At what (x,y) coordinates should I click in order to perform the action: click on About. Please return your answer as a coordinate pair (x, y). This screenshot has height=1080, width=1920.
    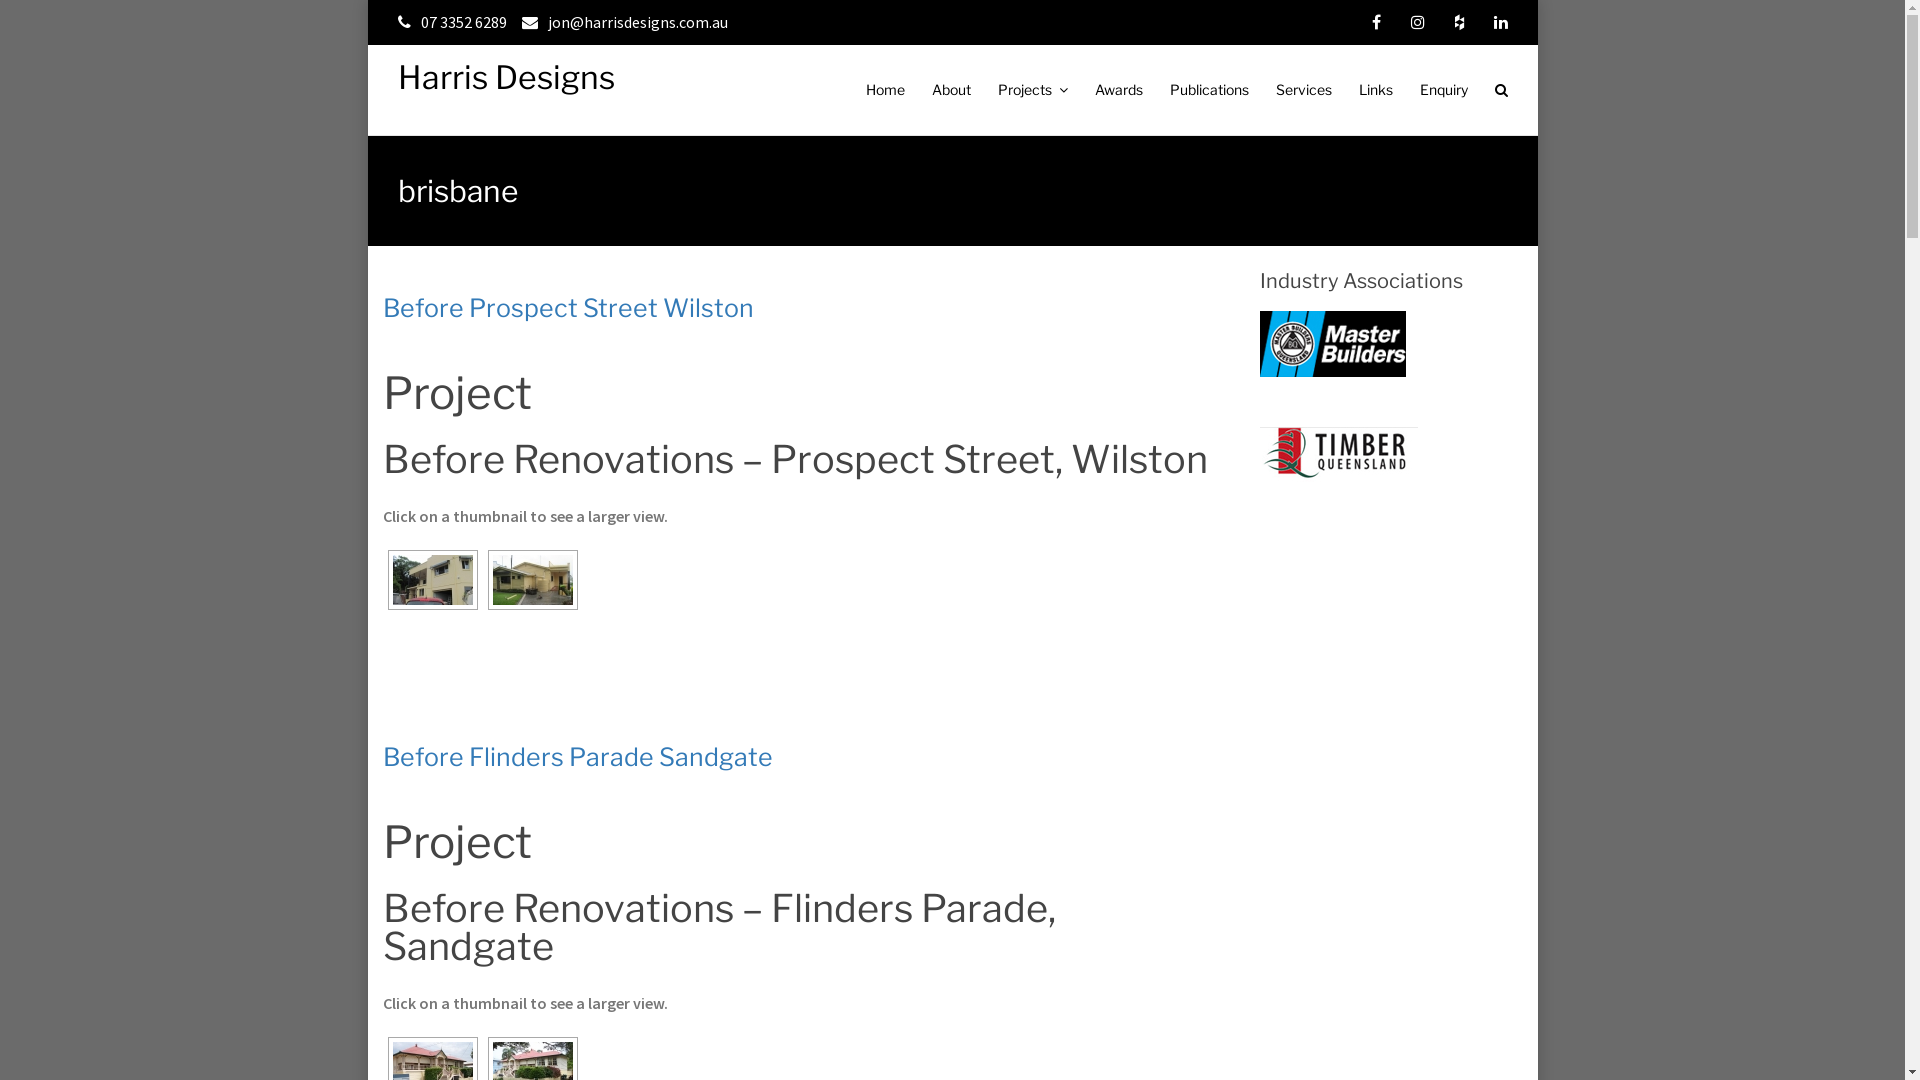
    Looking at the image, I should click on (952, 90).